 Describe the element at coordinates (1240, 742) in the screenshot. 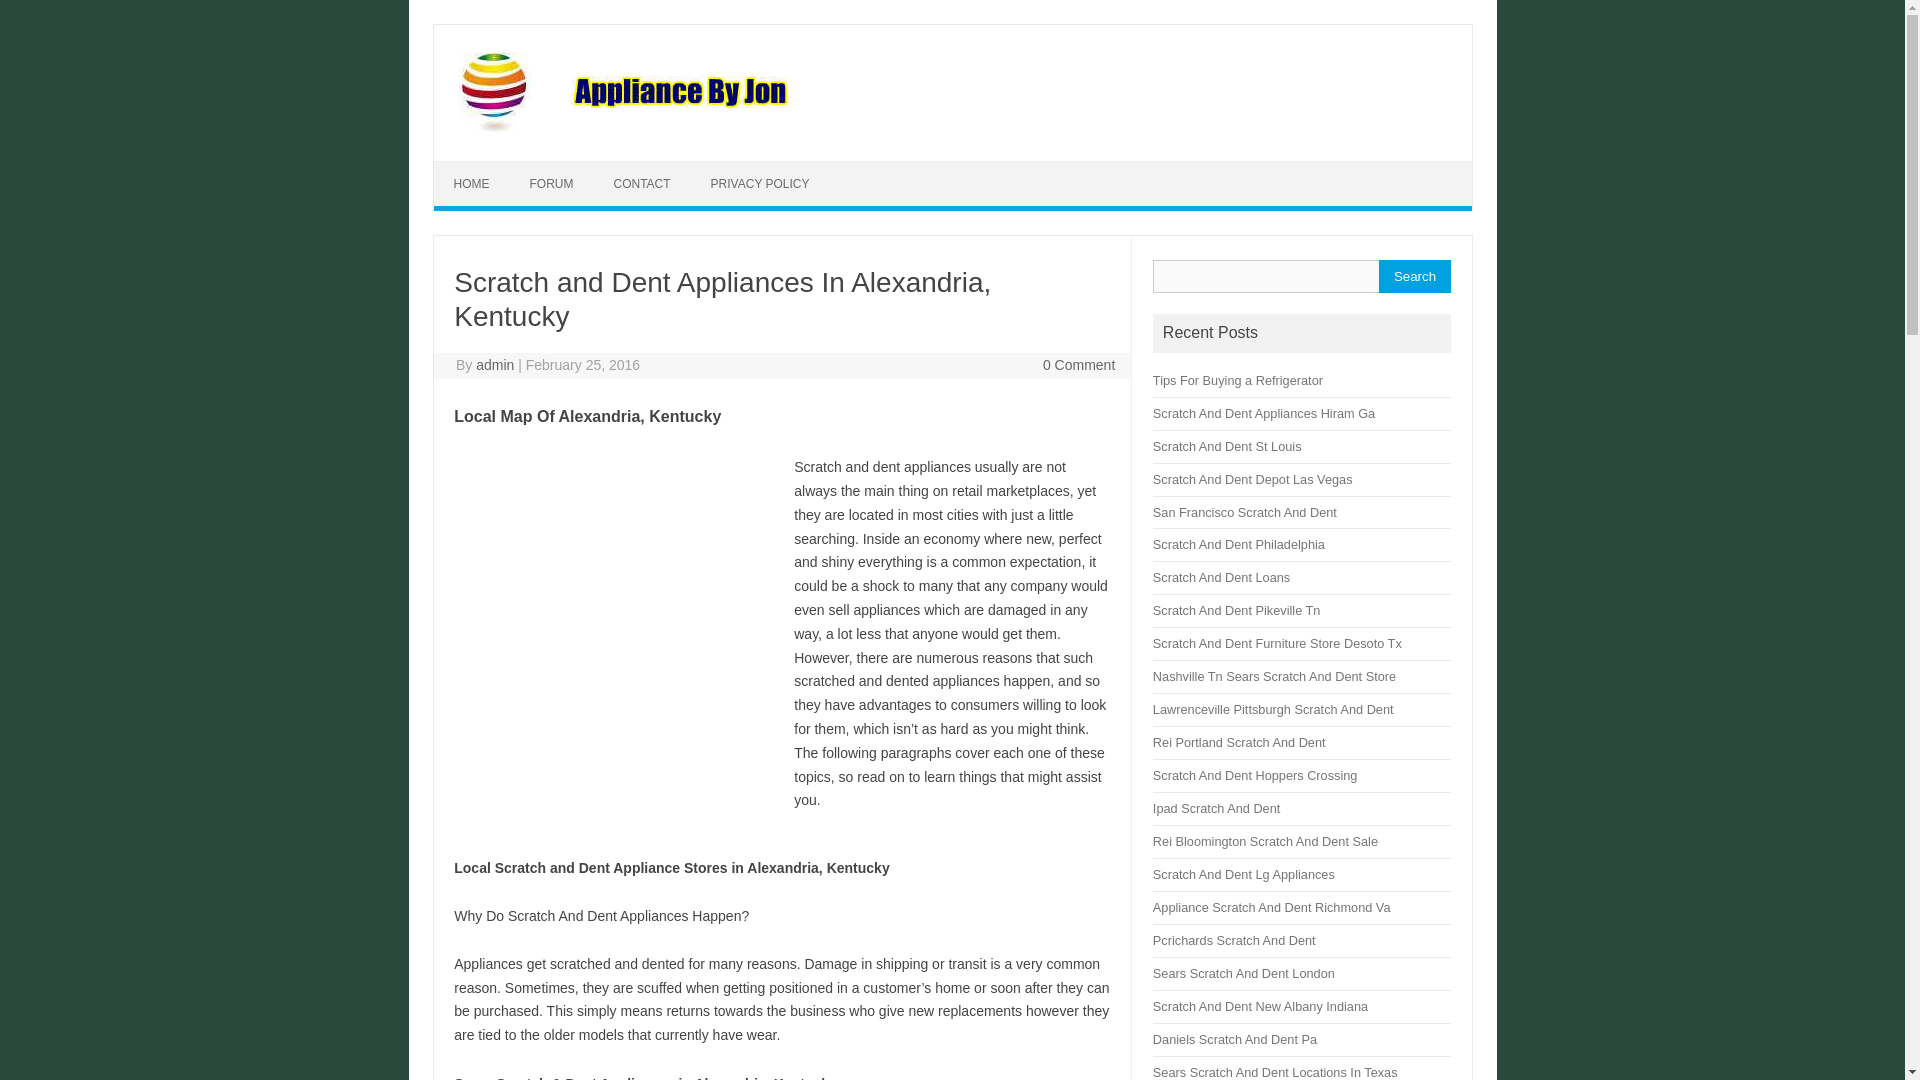

I see `Rei Portland Scratch And Dent` at that location.